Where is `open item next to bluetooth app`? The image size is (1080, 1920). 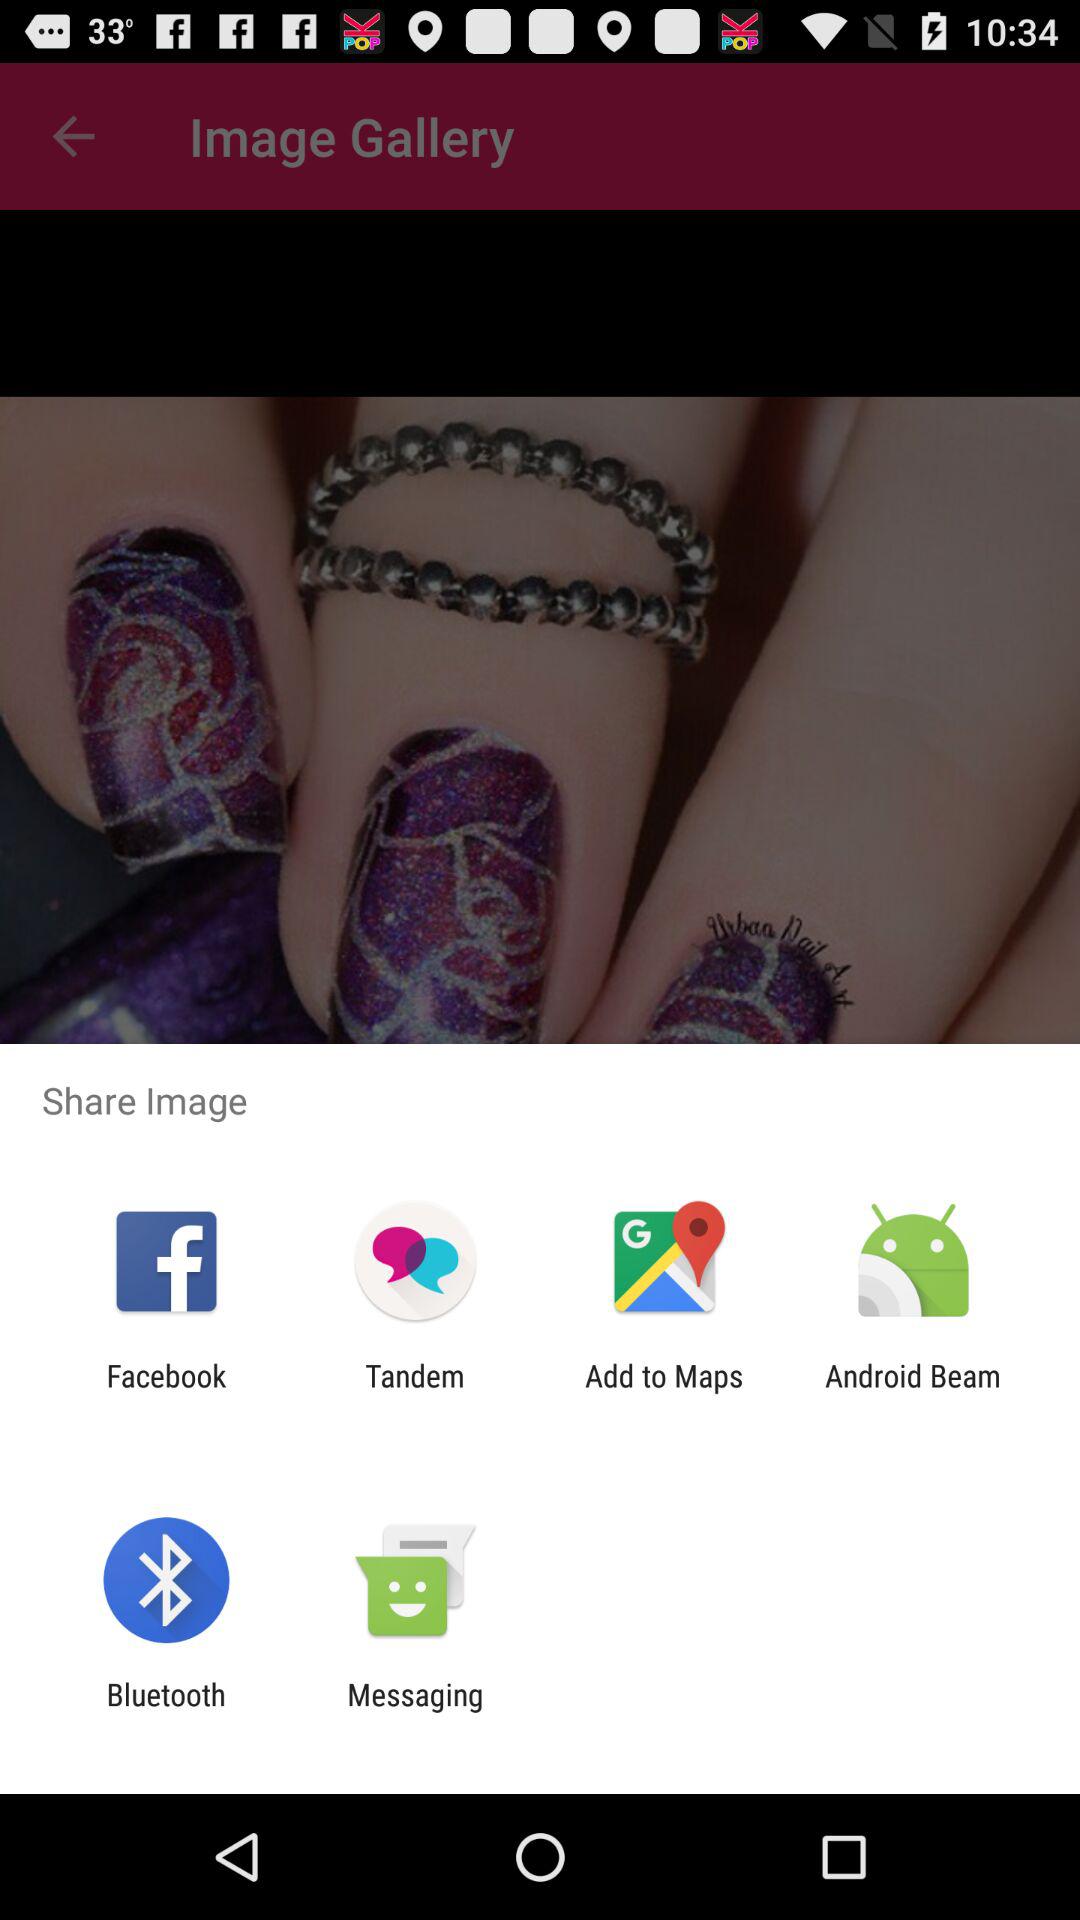
open item next to bluetooth app is located at coordinates (415, 1712).